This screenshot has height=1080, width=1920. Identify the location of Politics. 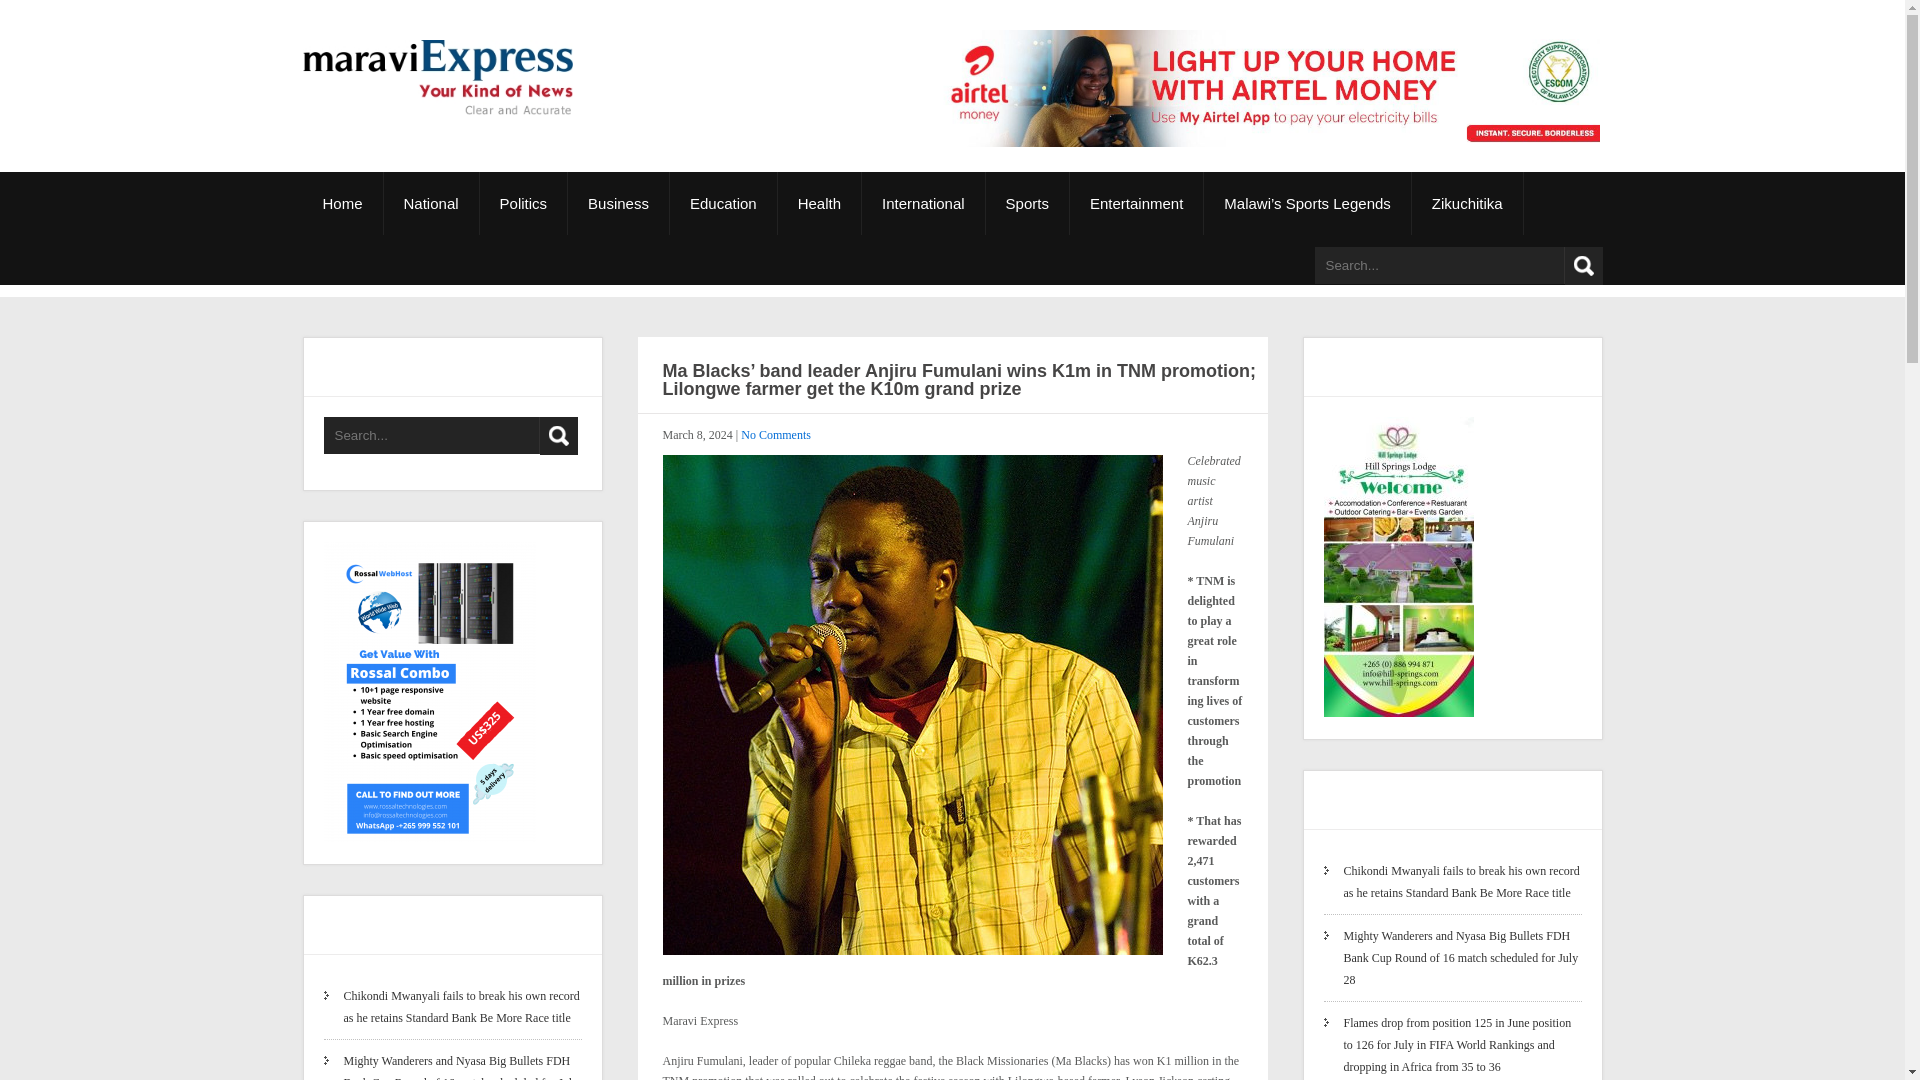
(524, 203).